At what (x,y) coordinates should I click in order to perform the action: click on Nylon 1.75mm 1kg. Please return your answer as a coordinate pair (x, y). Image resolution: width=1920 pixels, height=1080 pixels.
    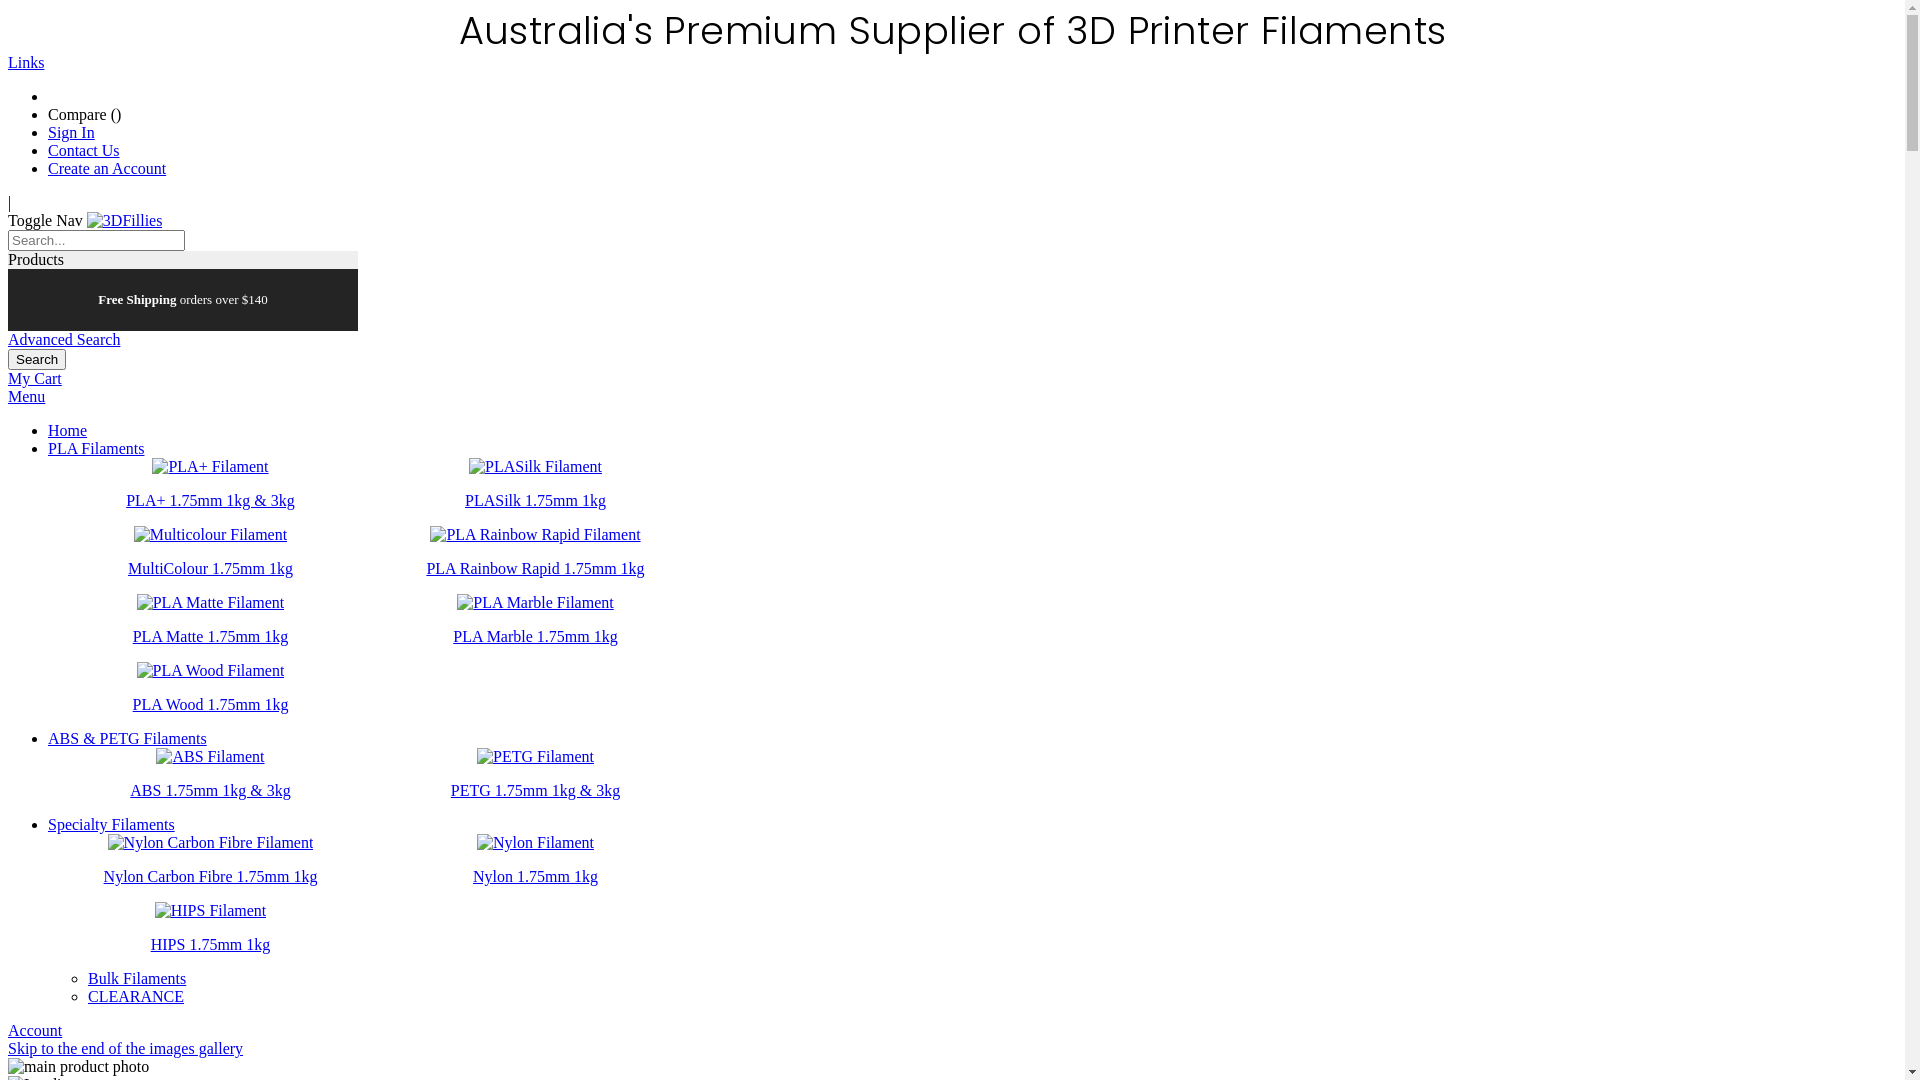
    Looking at the image, I should click on (536, 876).